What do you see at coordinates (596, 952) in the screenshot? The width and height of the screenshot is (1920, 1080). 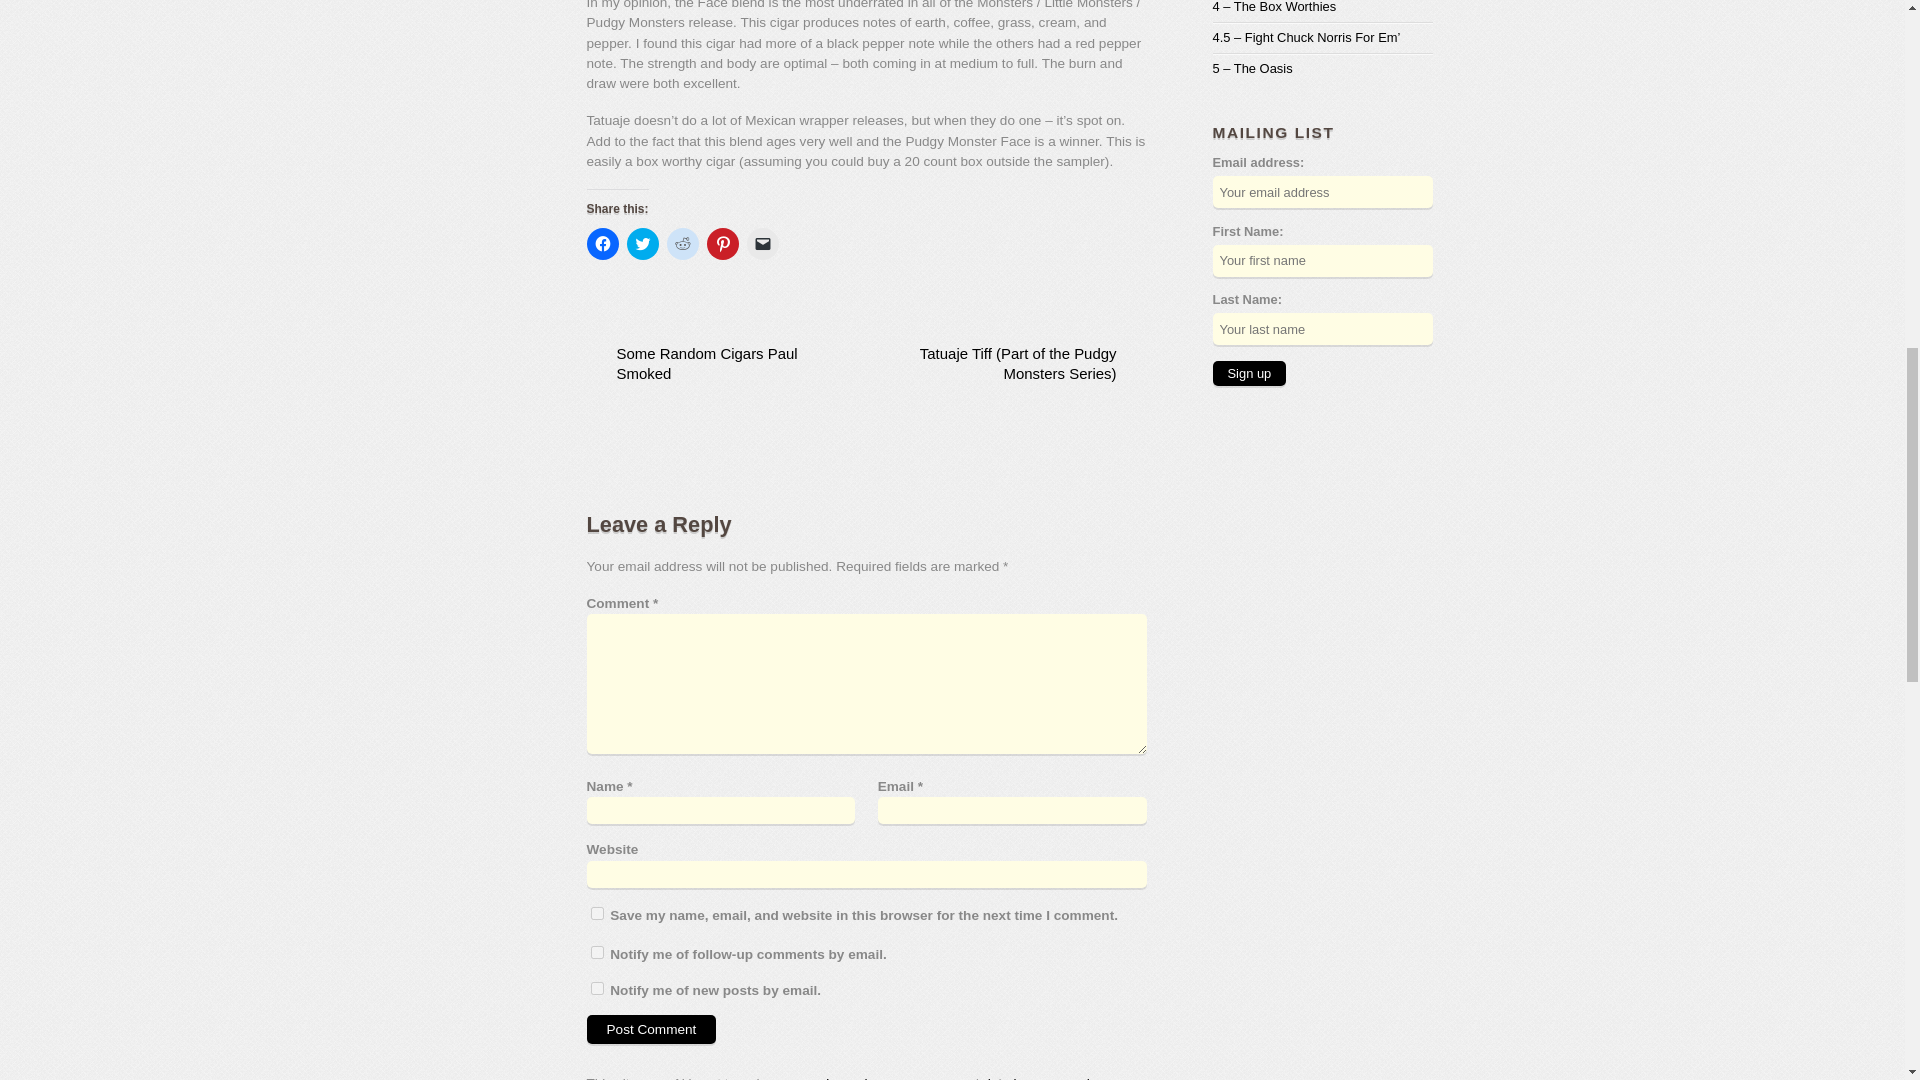 I see `subscribe` at bounding box center [596, 952].